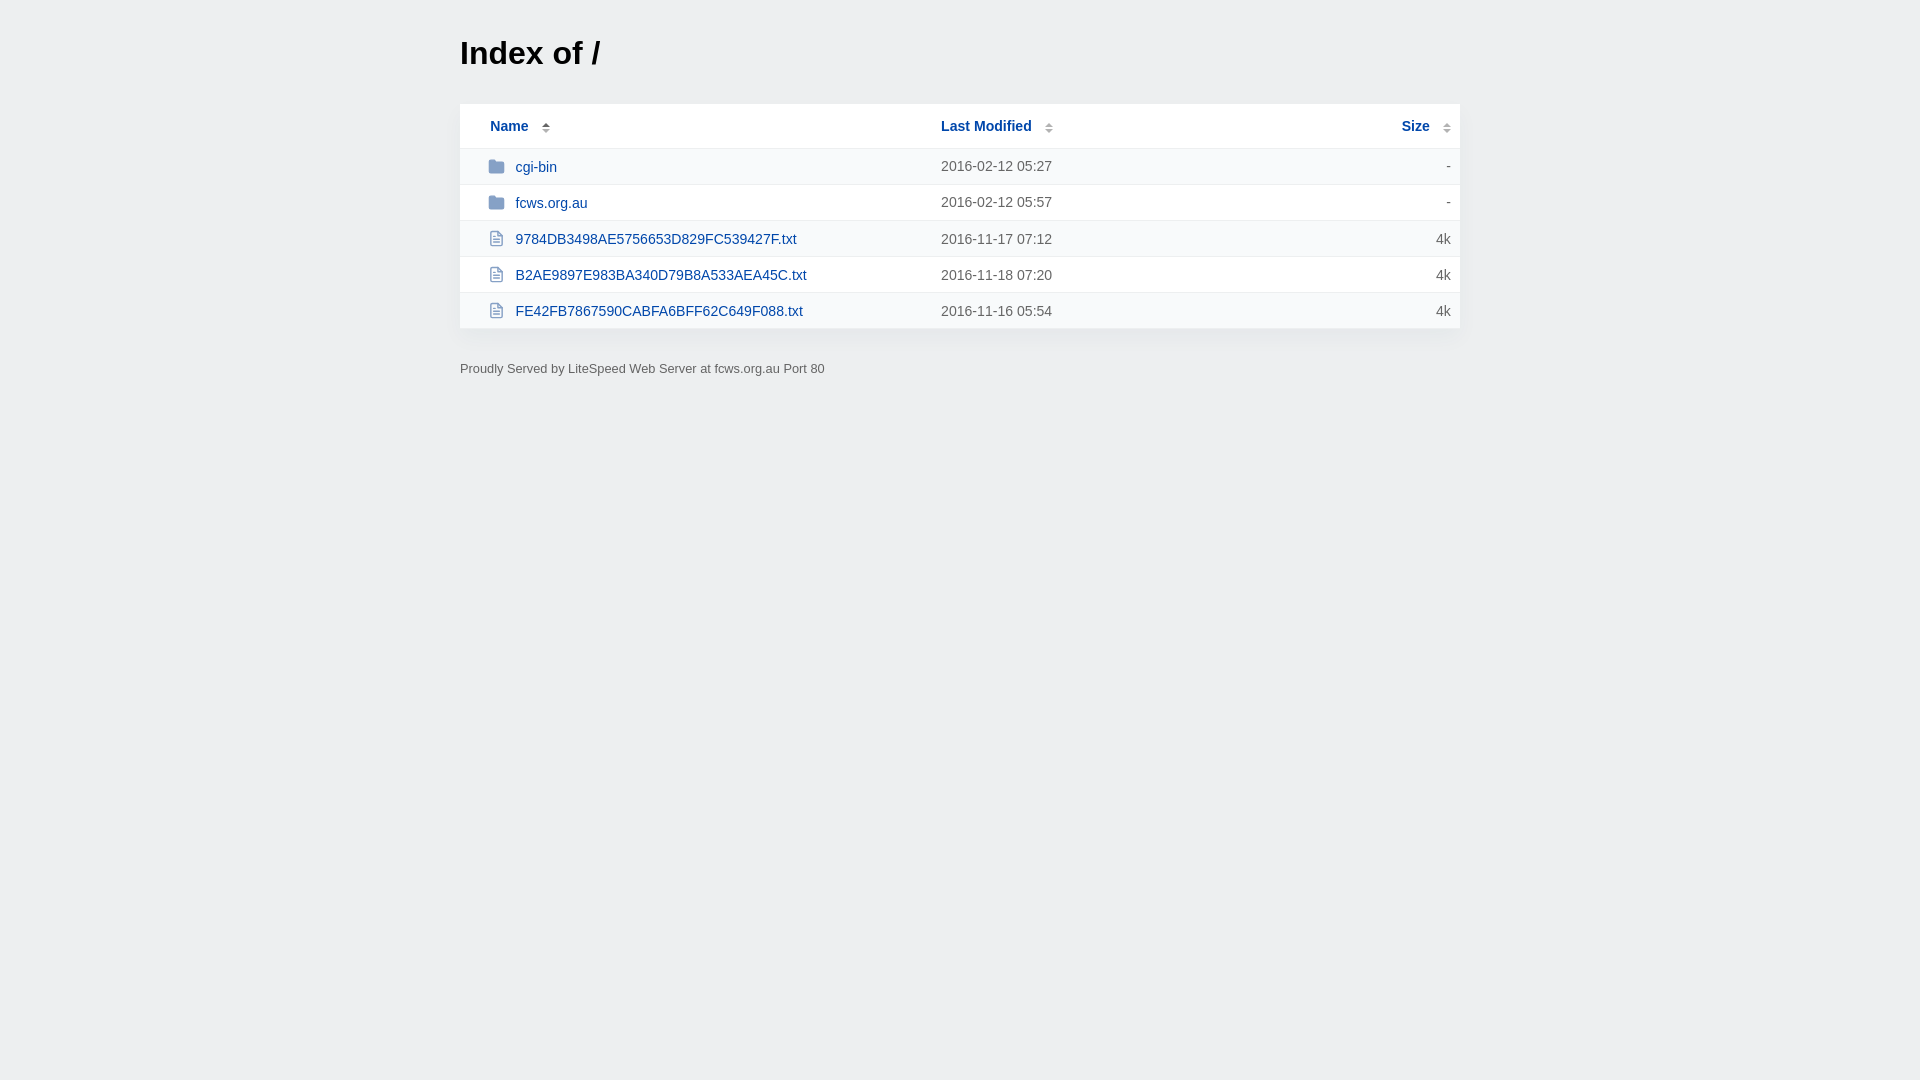 The image size is (1920, 1080). I want to click on 9784DB3498AE5756653D829FC539427F.txt, so click(706, 238).